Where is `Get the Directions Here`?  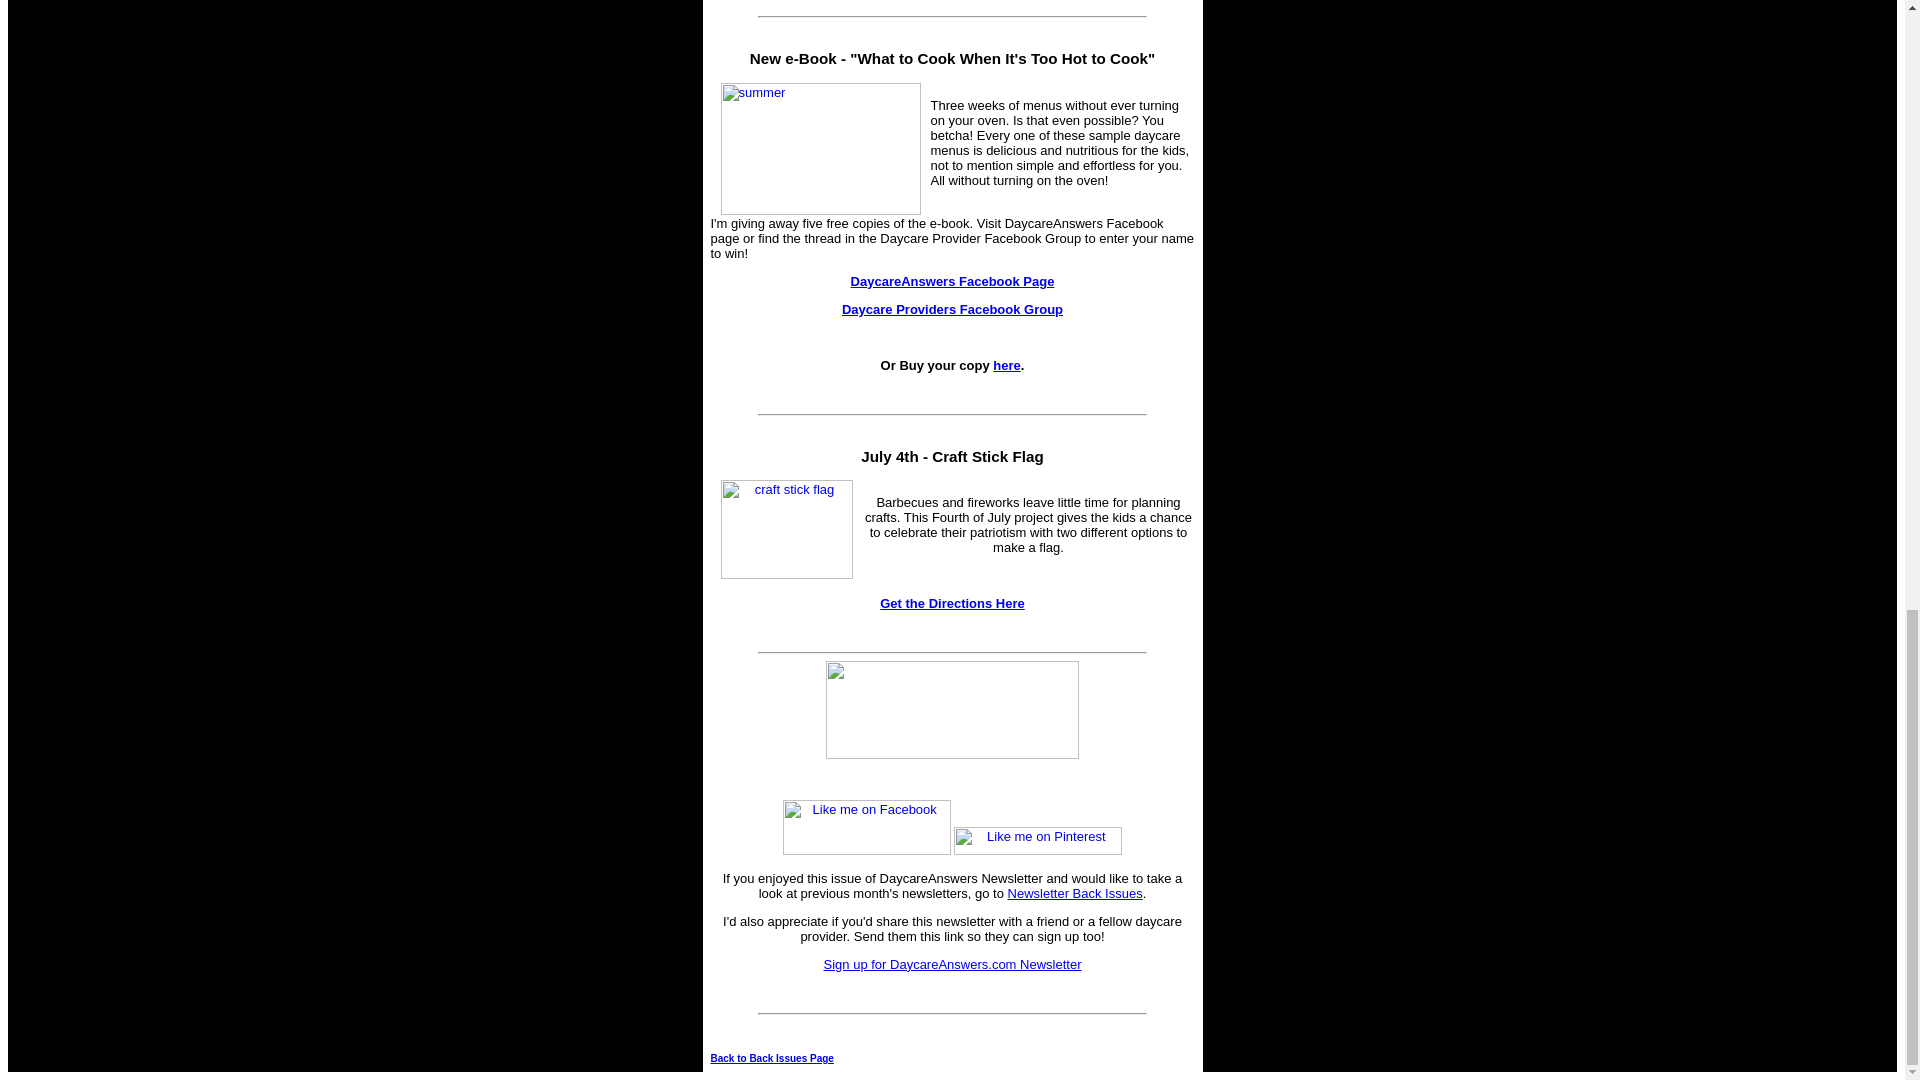
Get the Directions Here is located at coordinates (952, 604).